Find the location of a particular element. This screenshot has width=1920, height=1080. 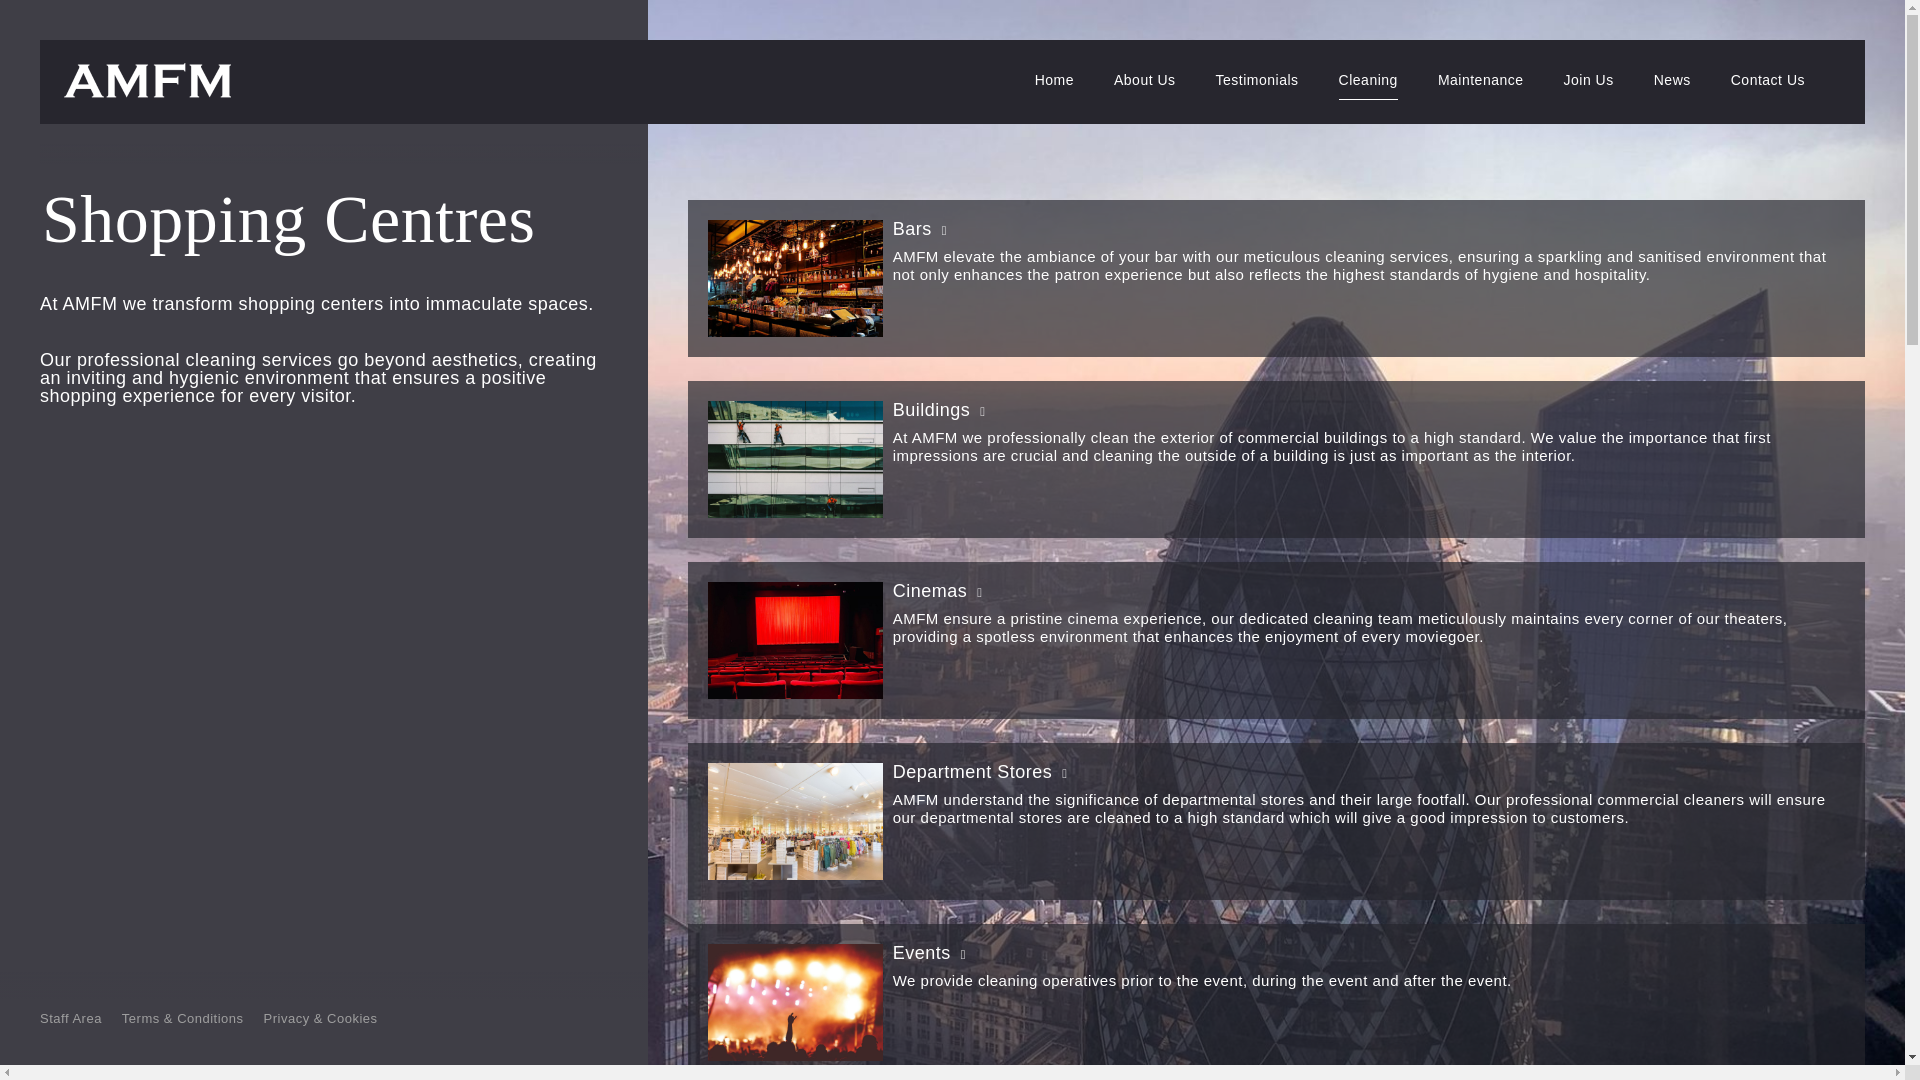

About Us is located at coordinates (1144, 86).